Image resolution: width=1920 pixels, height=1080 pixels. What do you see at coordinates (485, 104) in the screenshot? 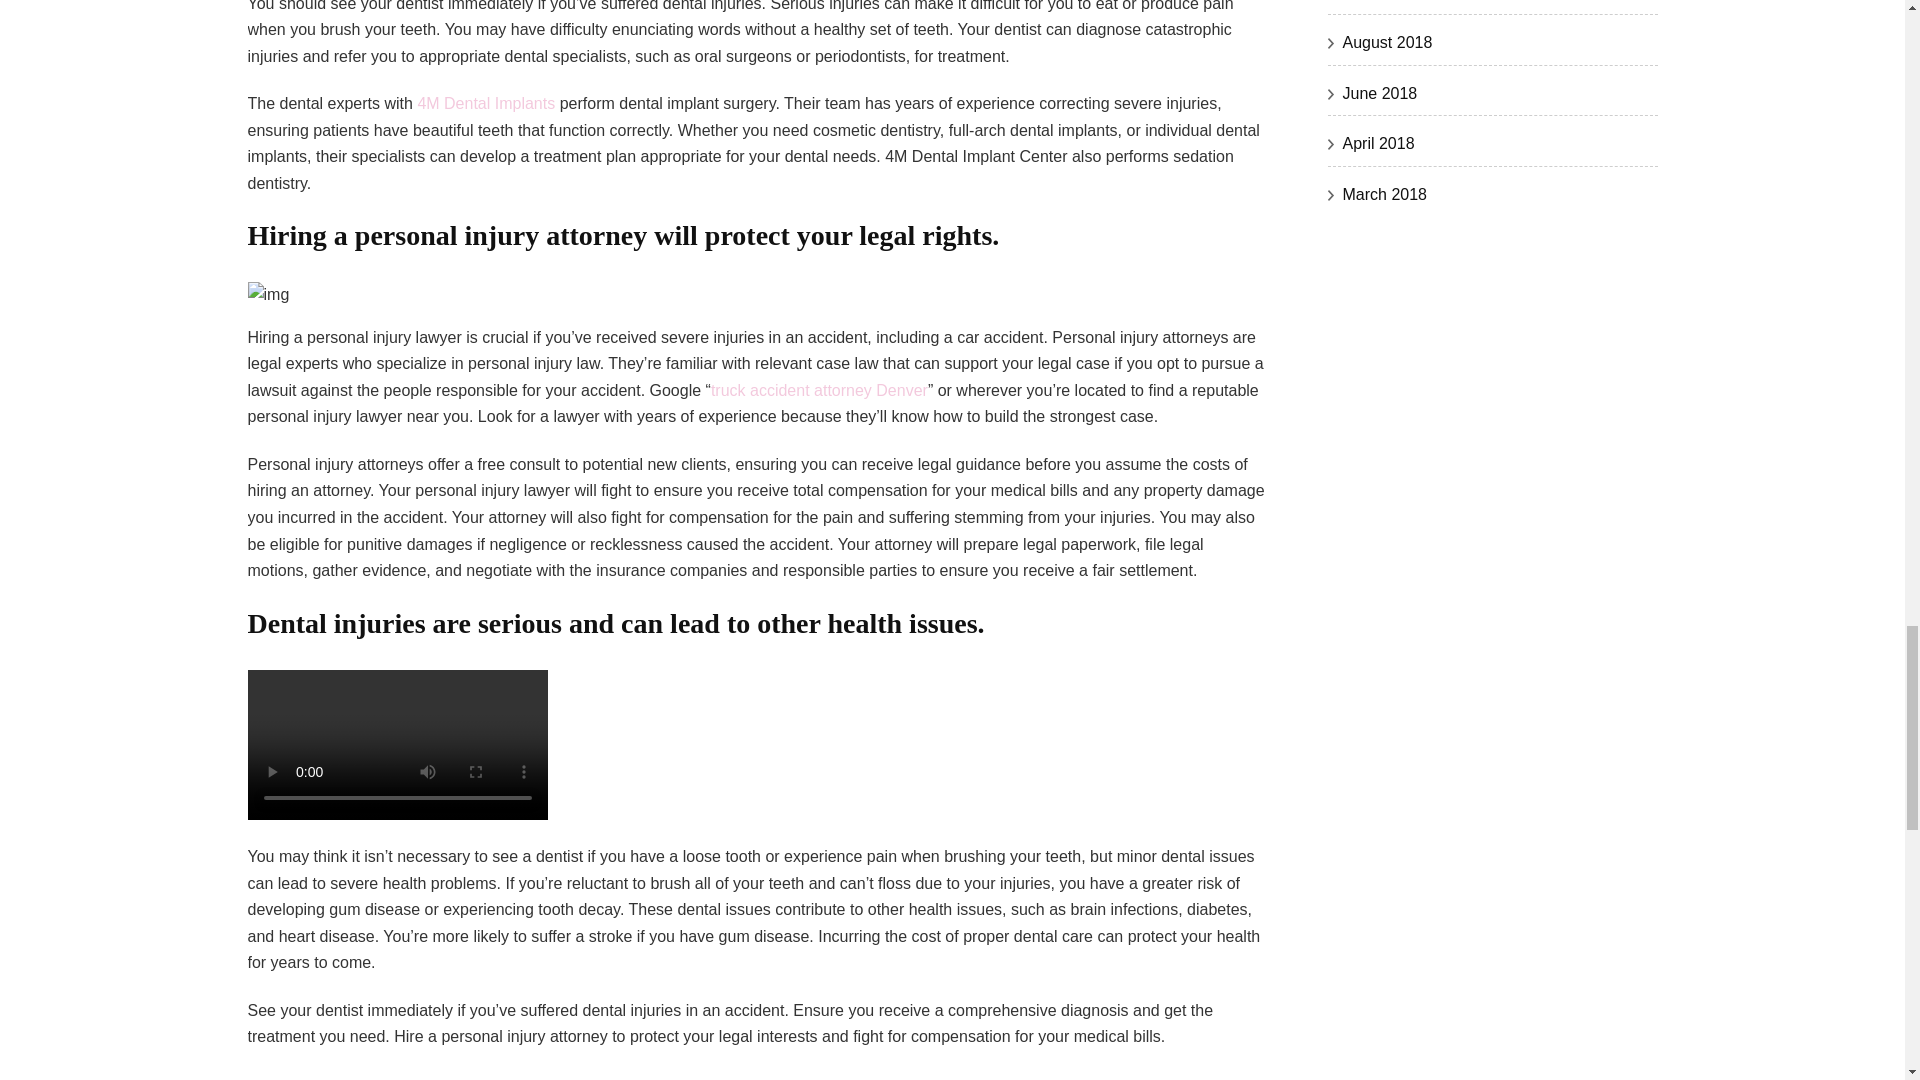
I see `4M Dental Implants` at bounding box center [485, 104].